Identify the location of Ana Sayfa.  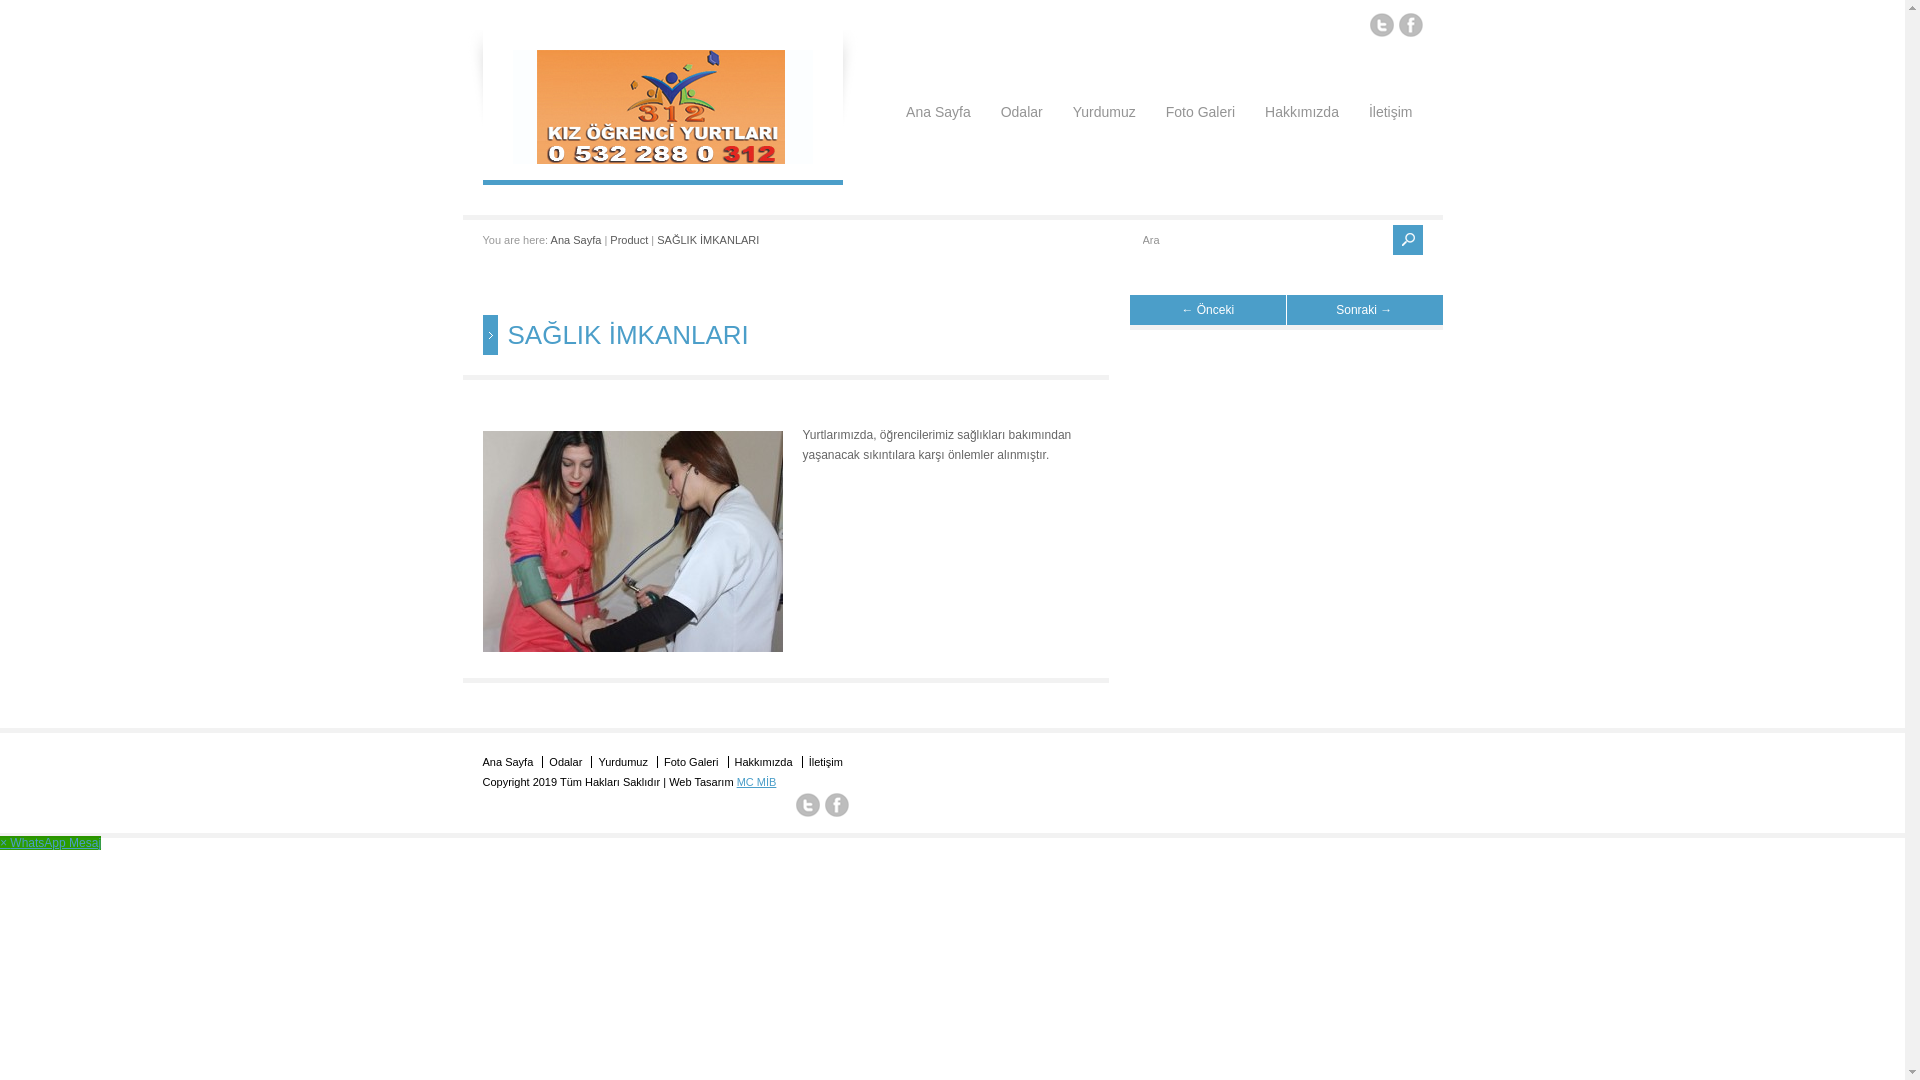
(508, 762).